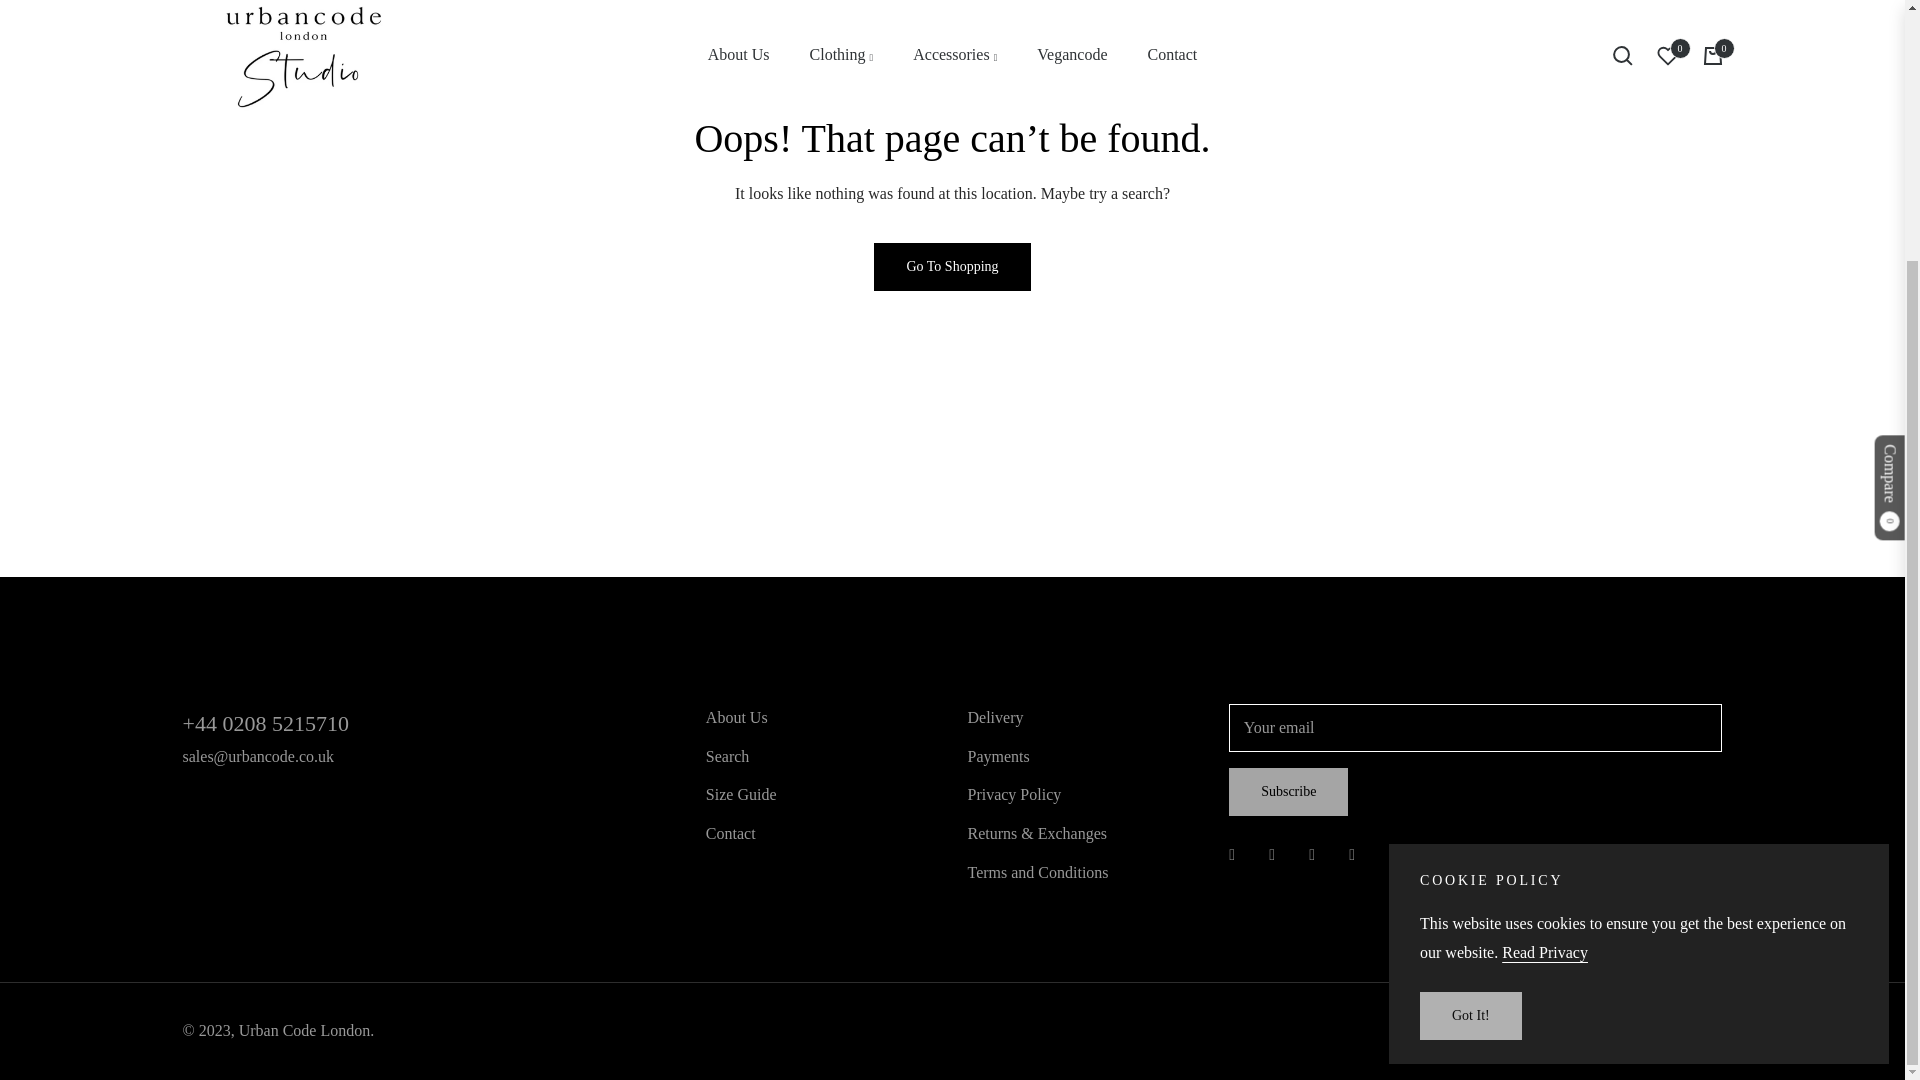 The height and width of the screenshot is (1080, 1920). Describe the element at coordinates (731, 834) in the screenshot. I see `Contact` at that location.